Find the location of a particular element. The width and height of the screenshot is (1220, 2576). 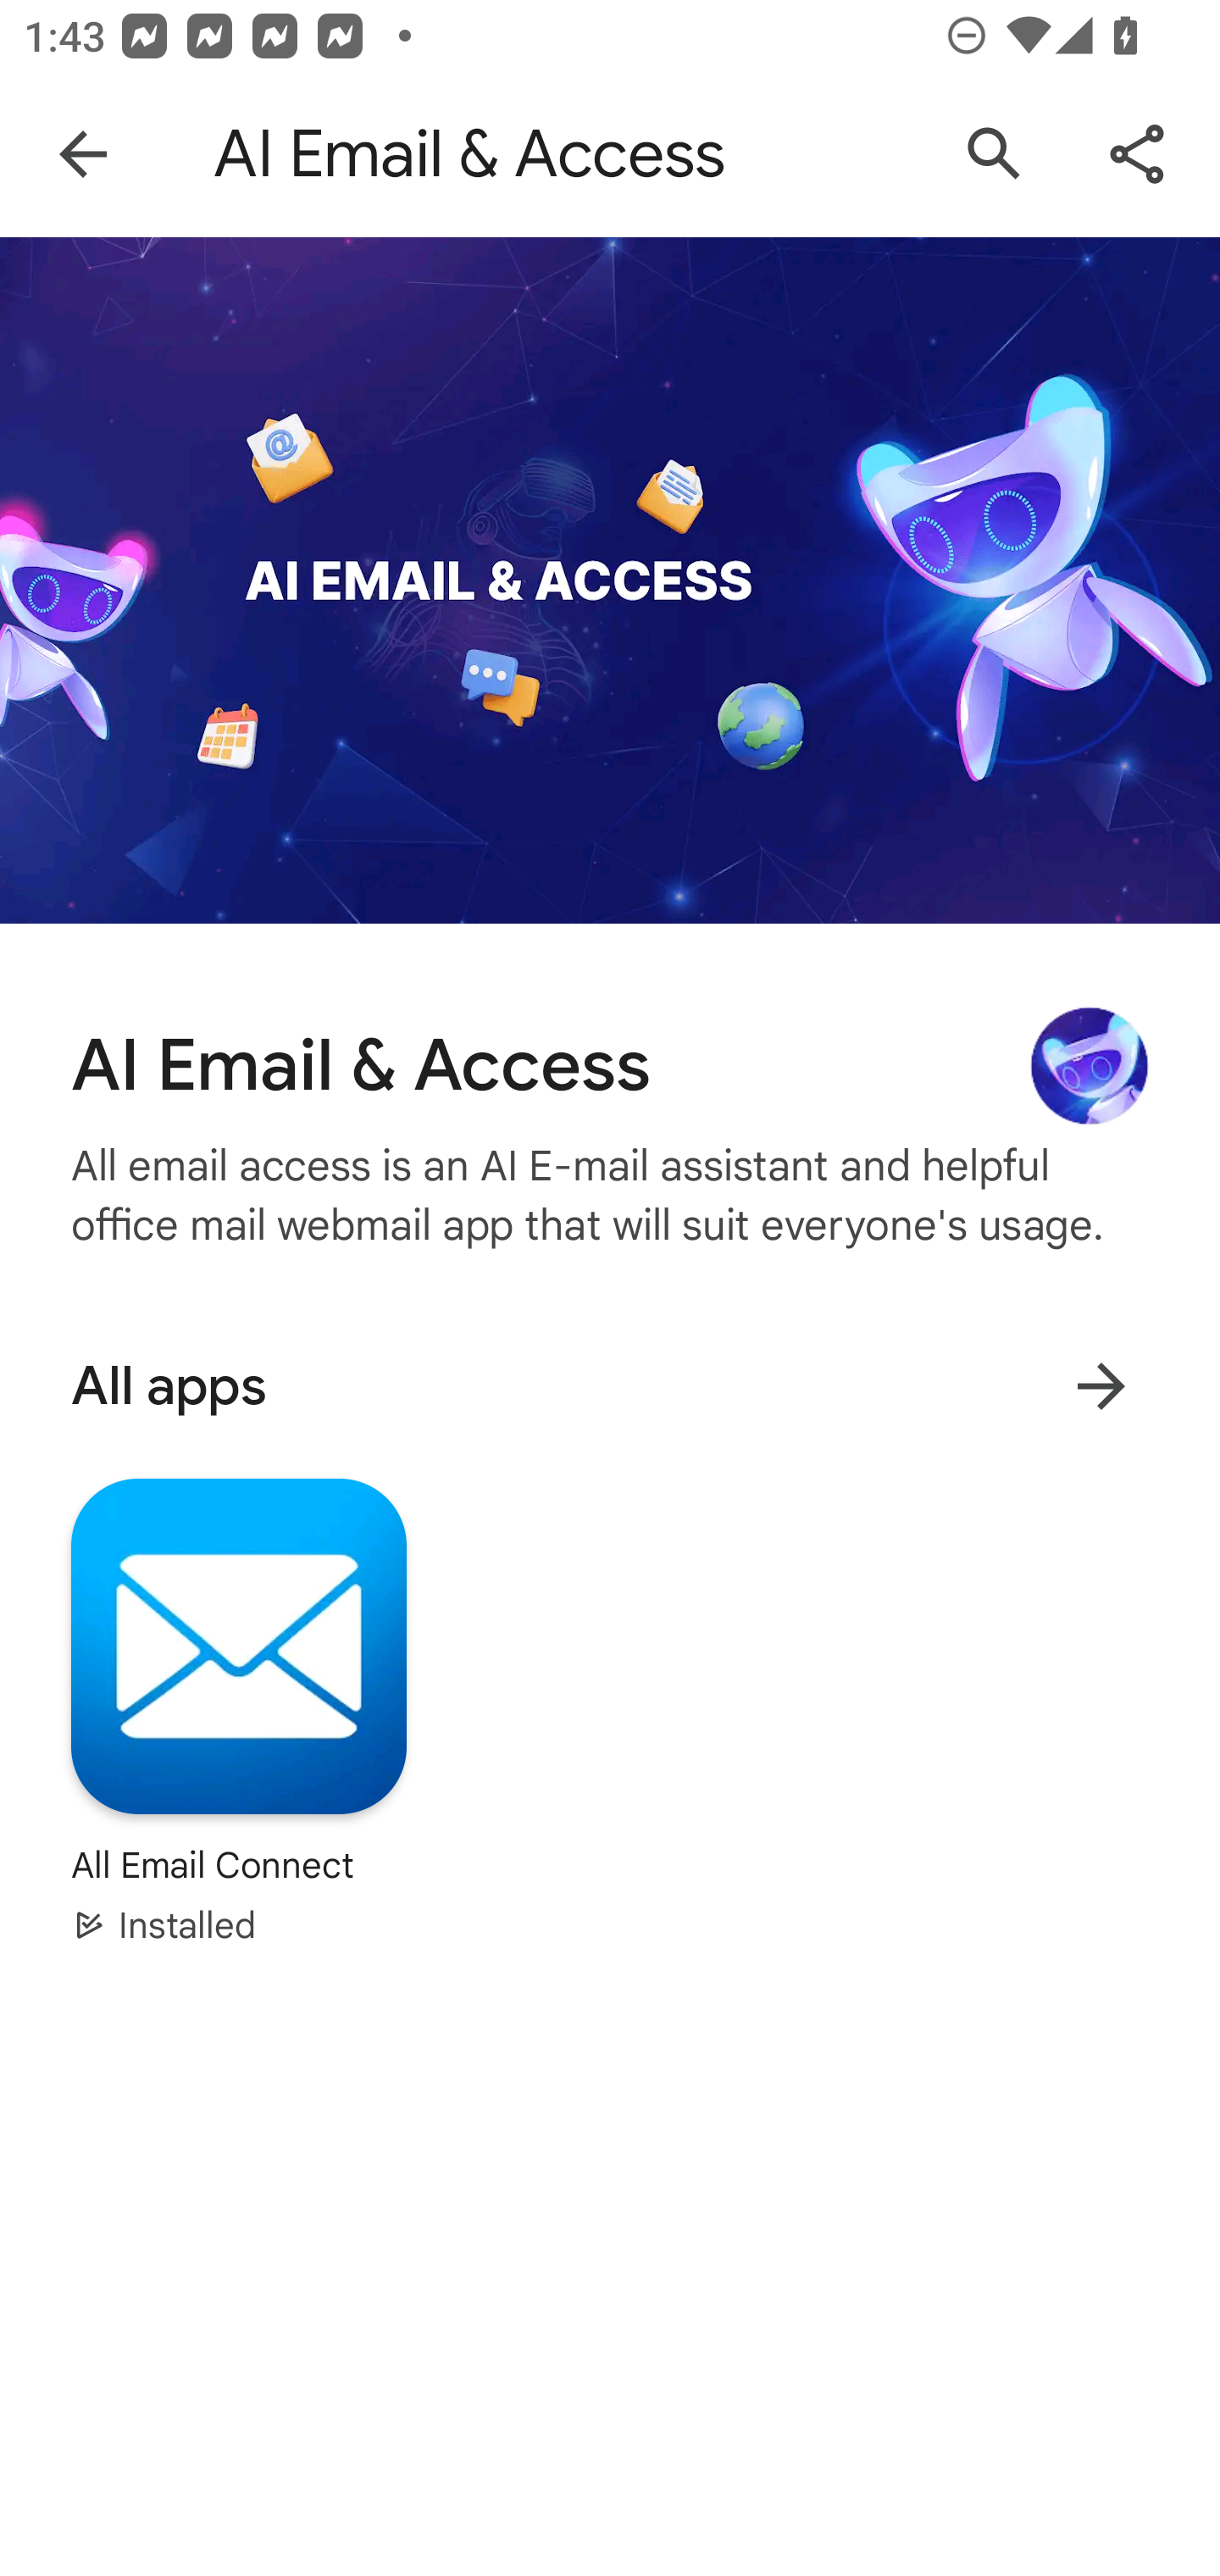

All apps More results for All apps is located at coordinates (610, 1385).